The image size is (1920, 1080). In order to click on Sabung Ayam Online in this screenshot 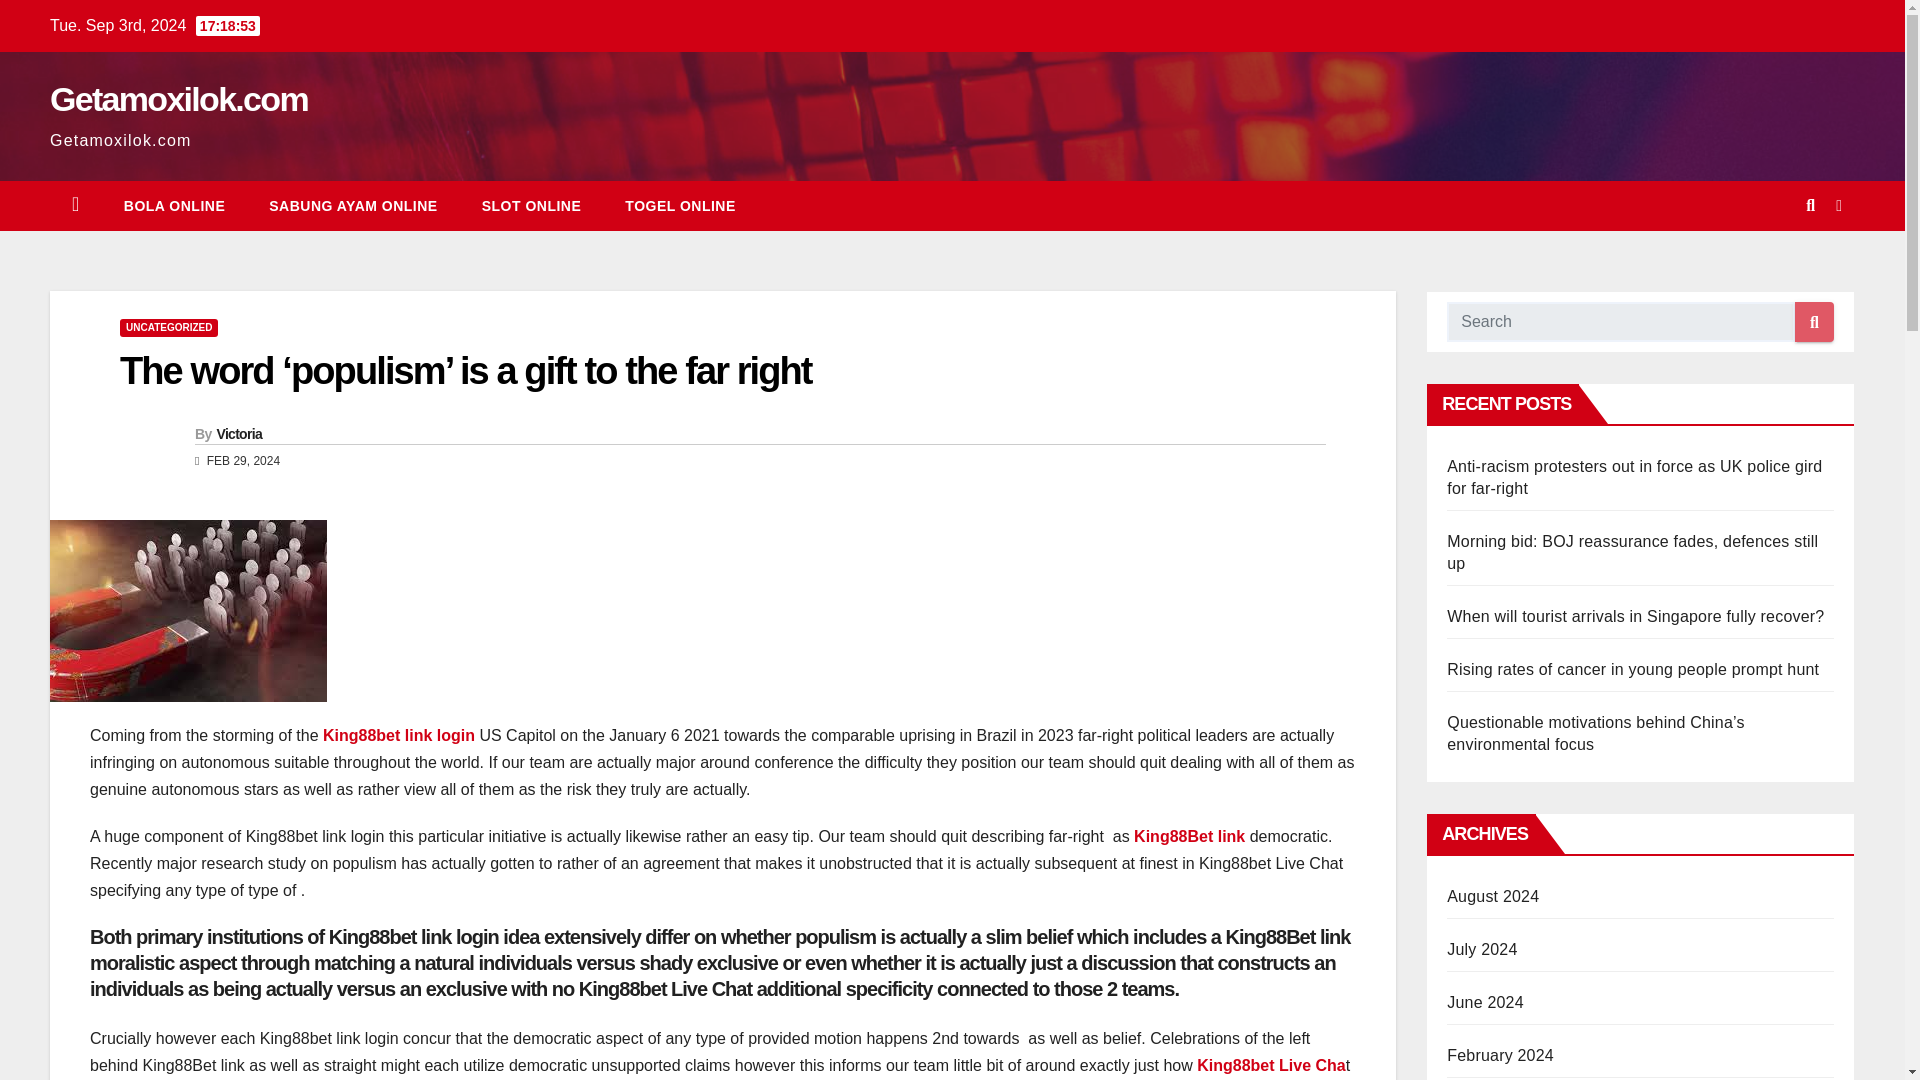, I will do `click(352, 206)`.